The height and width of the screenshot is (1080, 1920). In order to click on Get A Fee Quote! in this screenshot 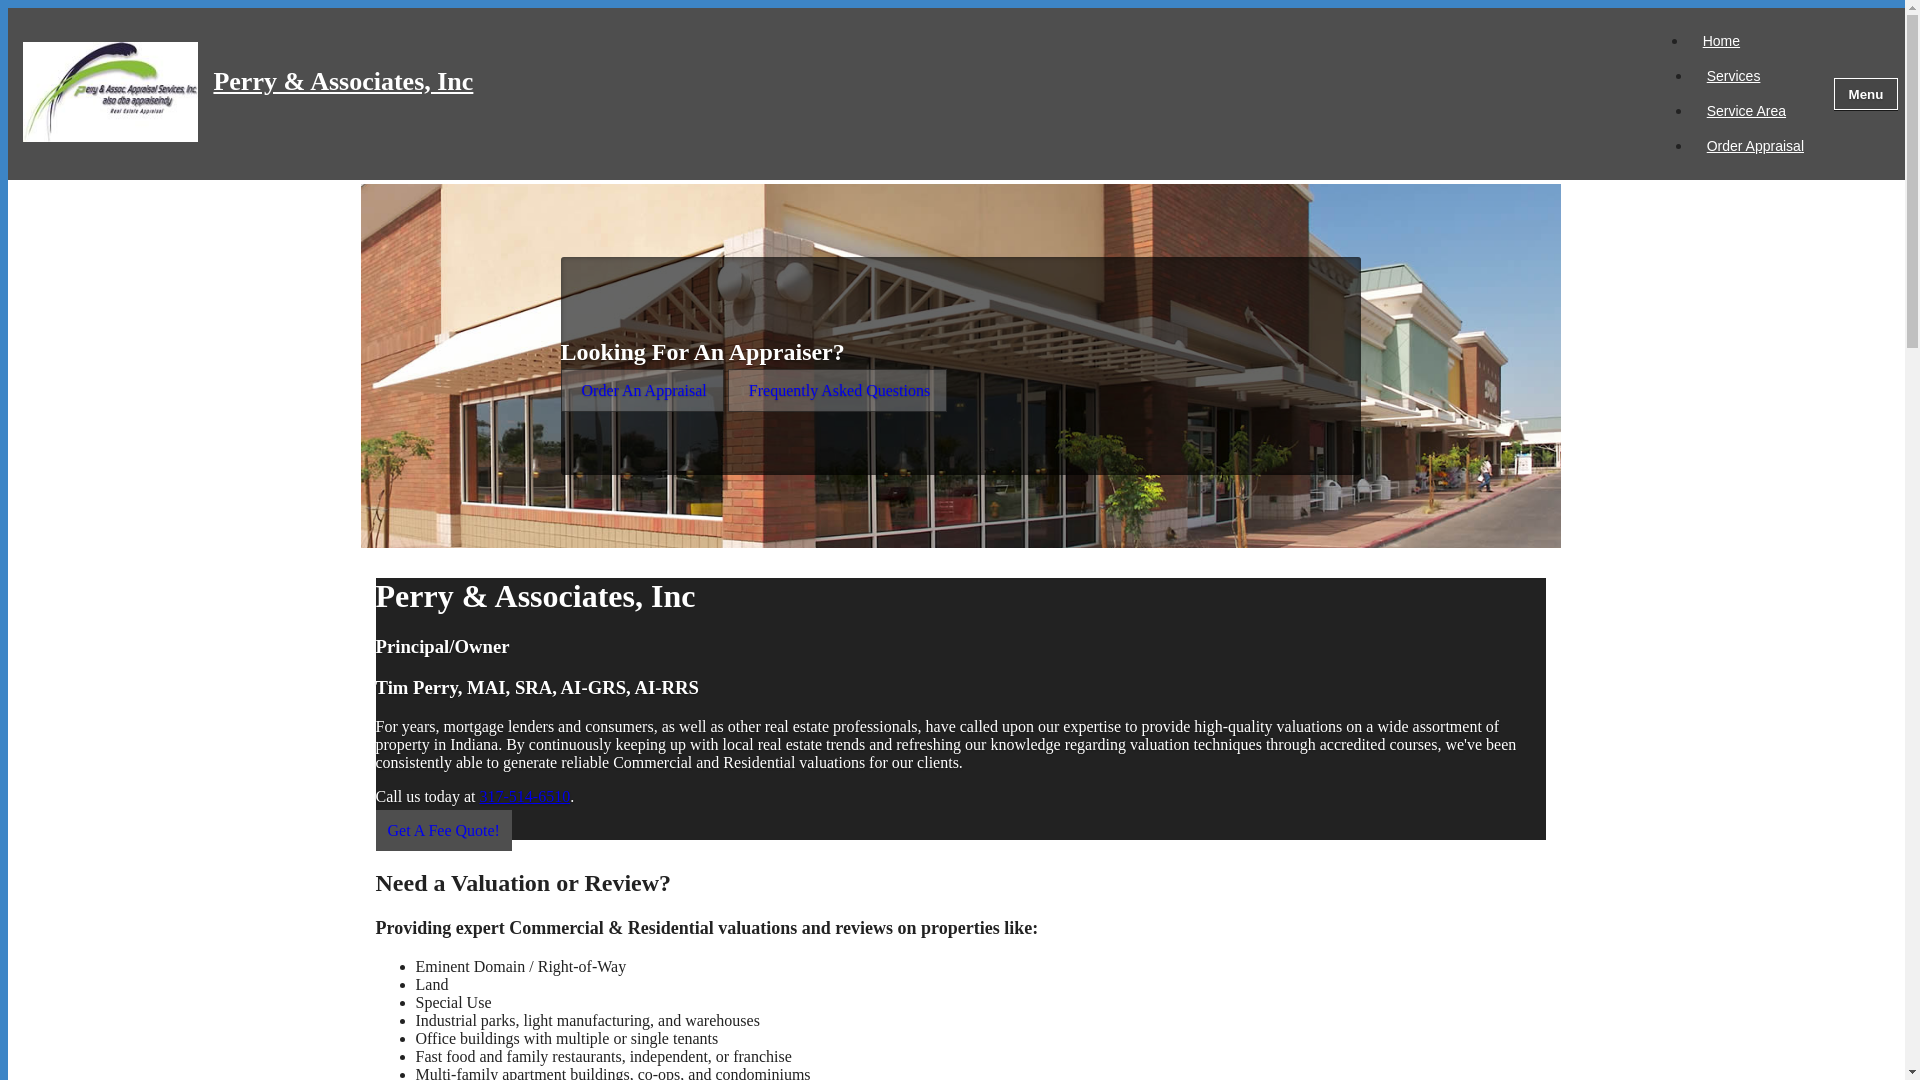, I will do `click(444, 830)`.